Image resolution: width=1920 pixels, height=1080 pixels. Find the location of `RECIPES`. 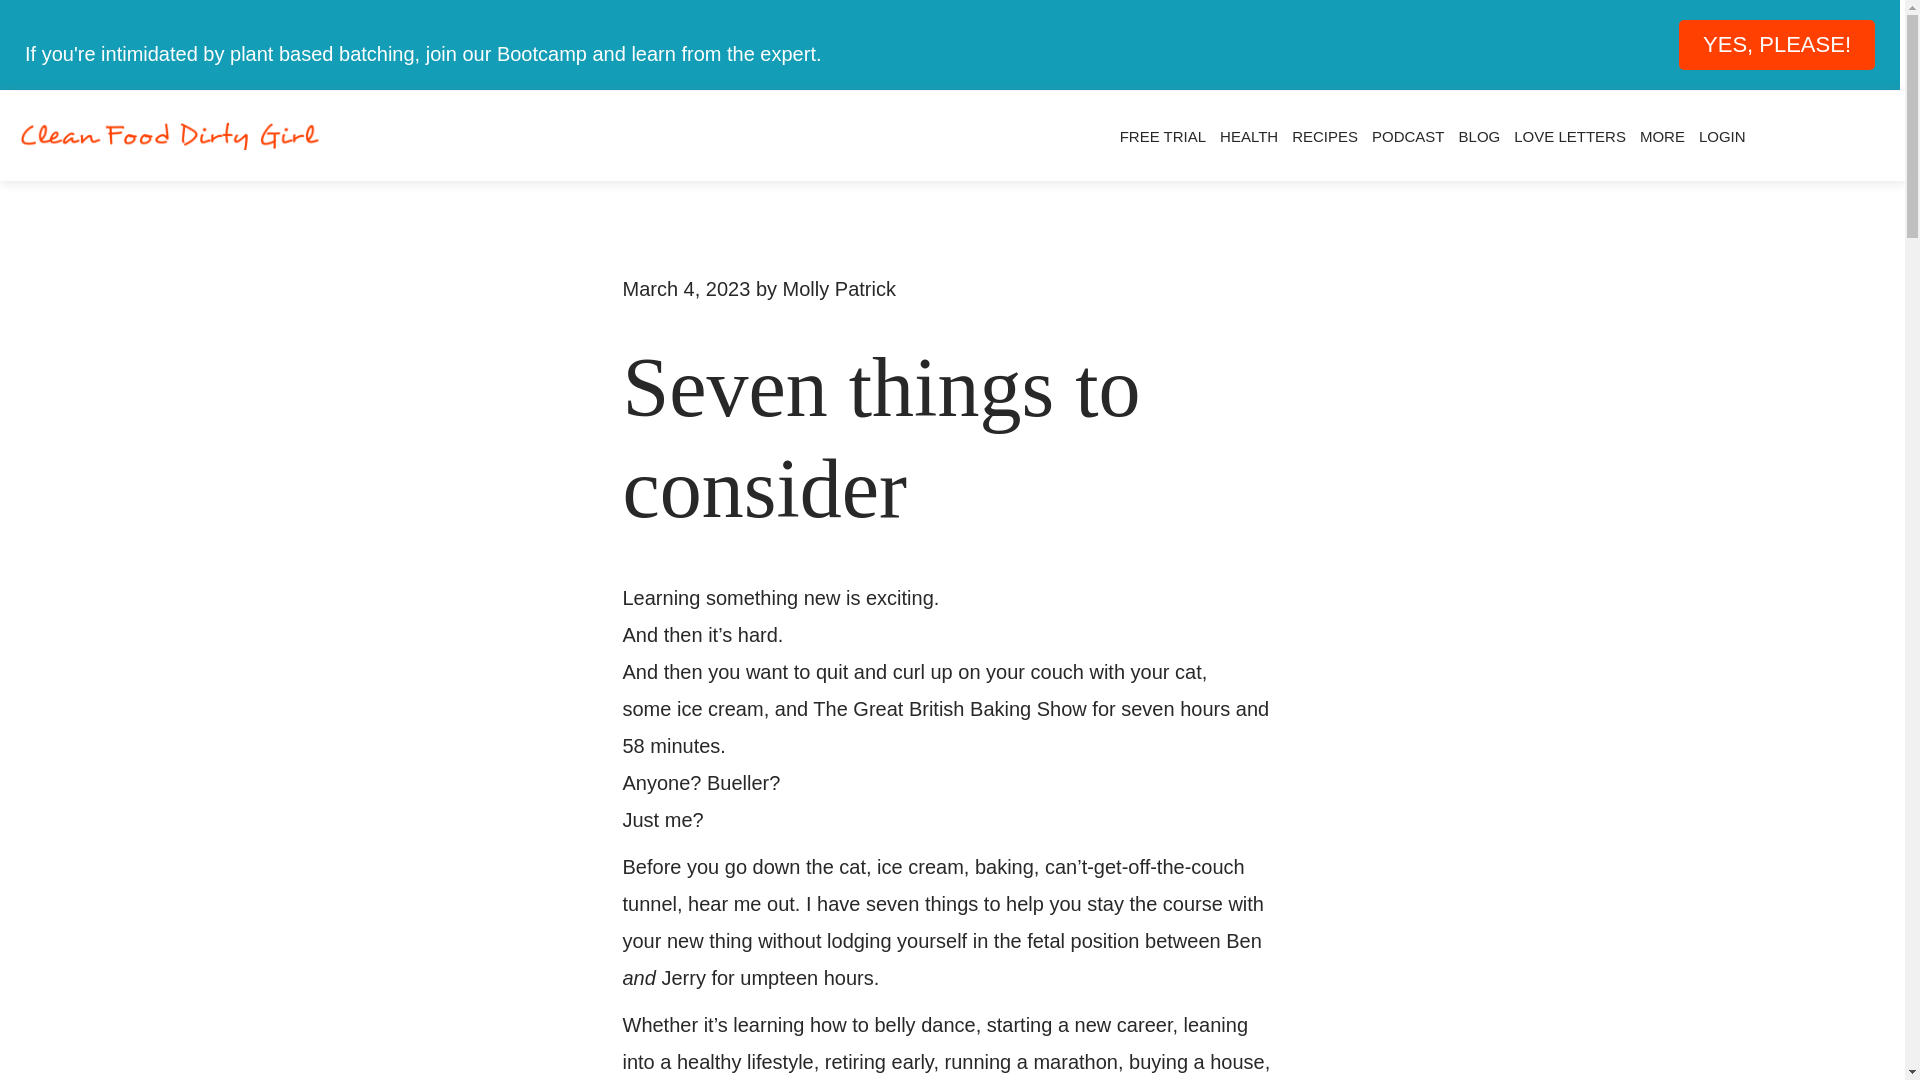

RECIPES is located at coordinates (1324, 136).